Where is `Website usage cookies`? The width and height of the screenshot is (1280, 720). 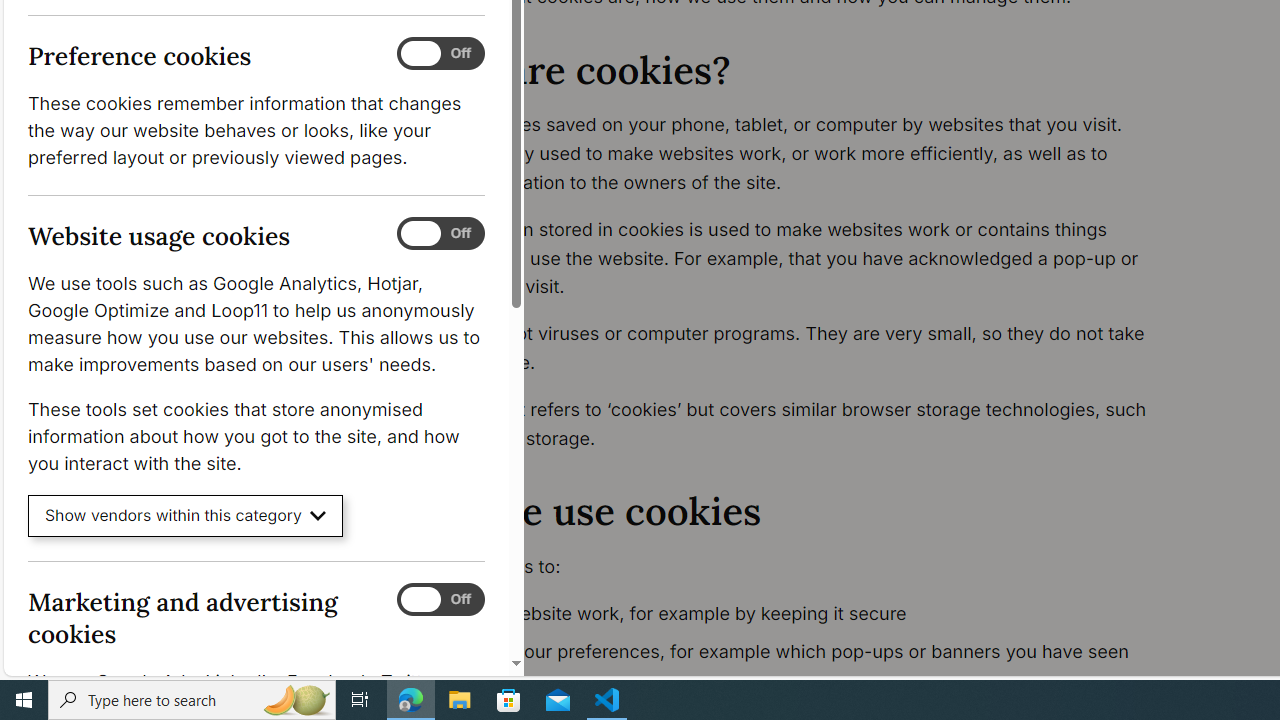
Website usage cookies is located at coordinates (440, 234).